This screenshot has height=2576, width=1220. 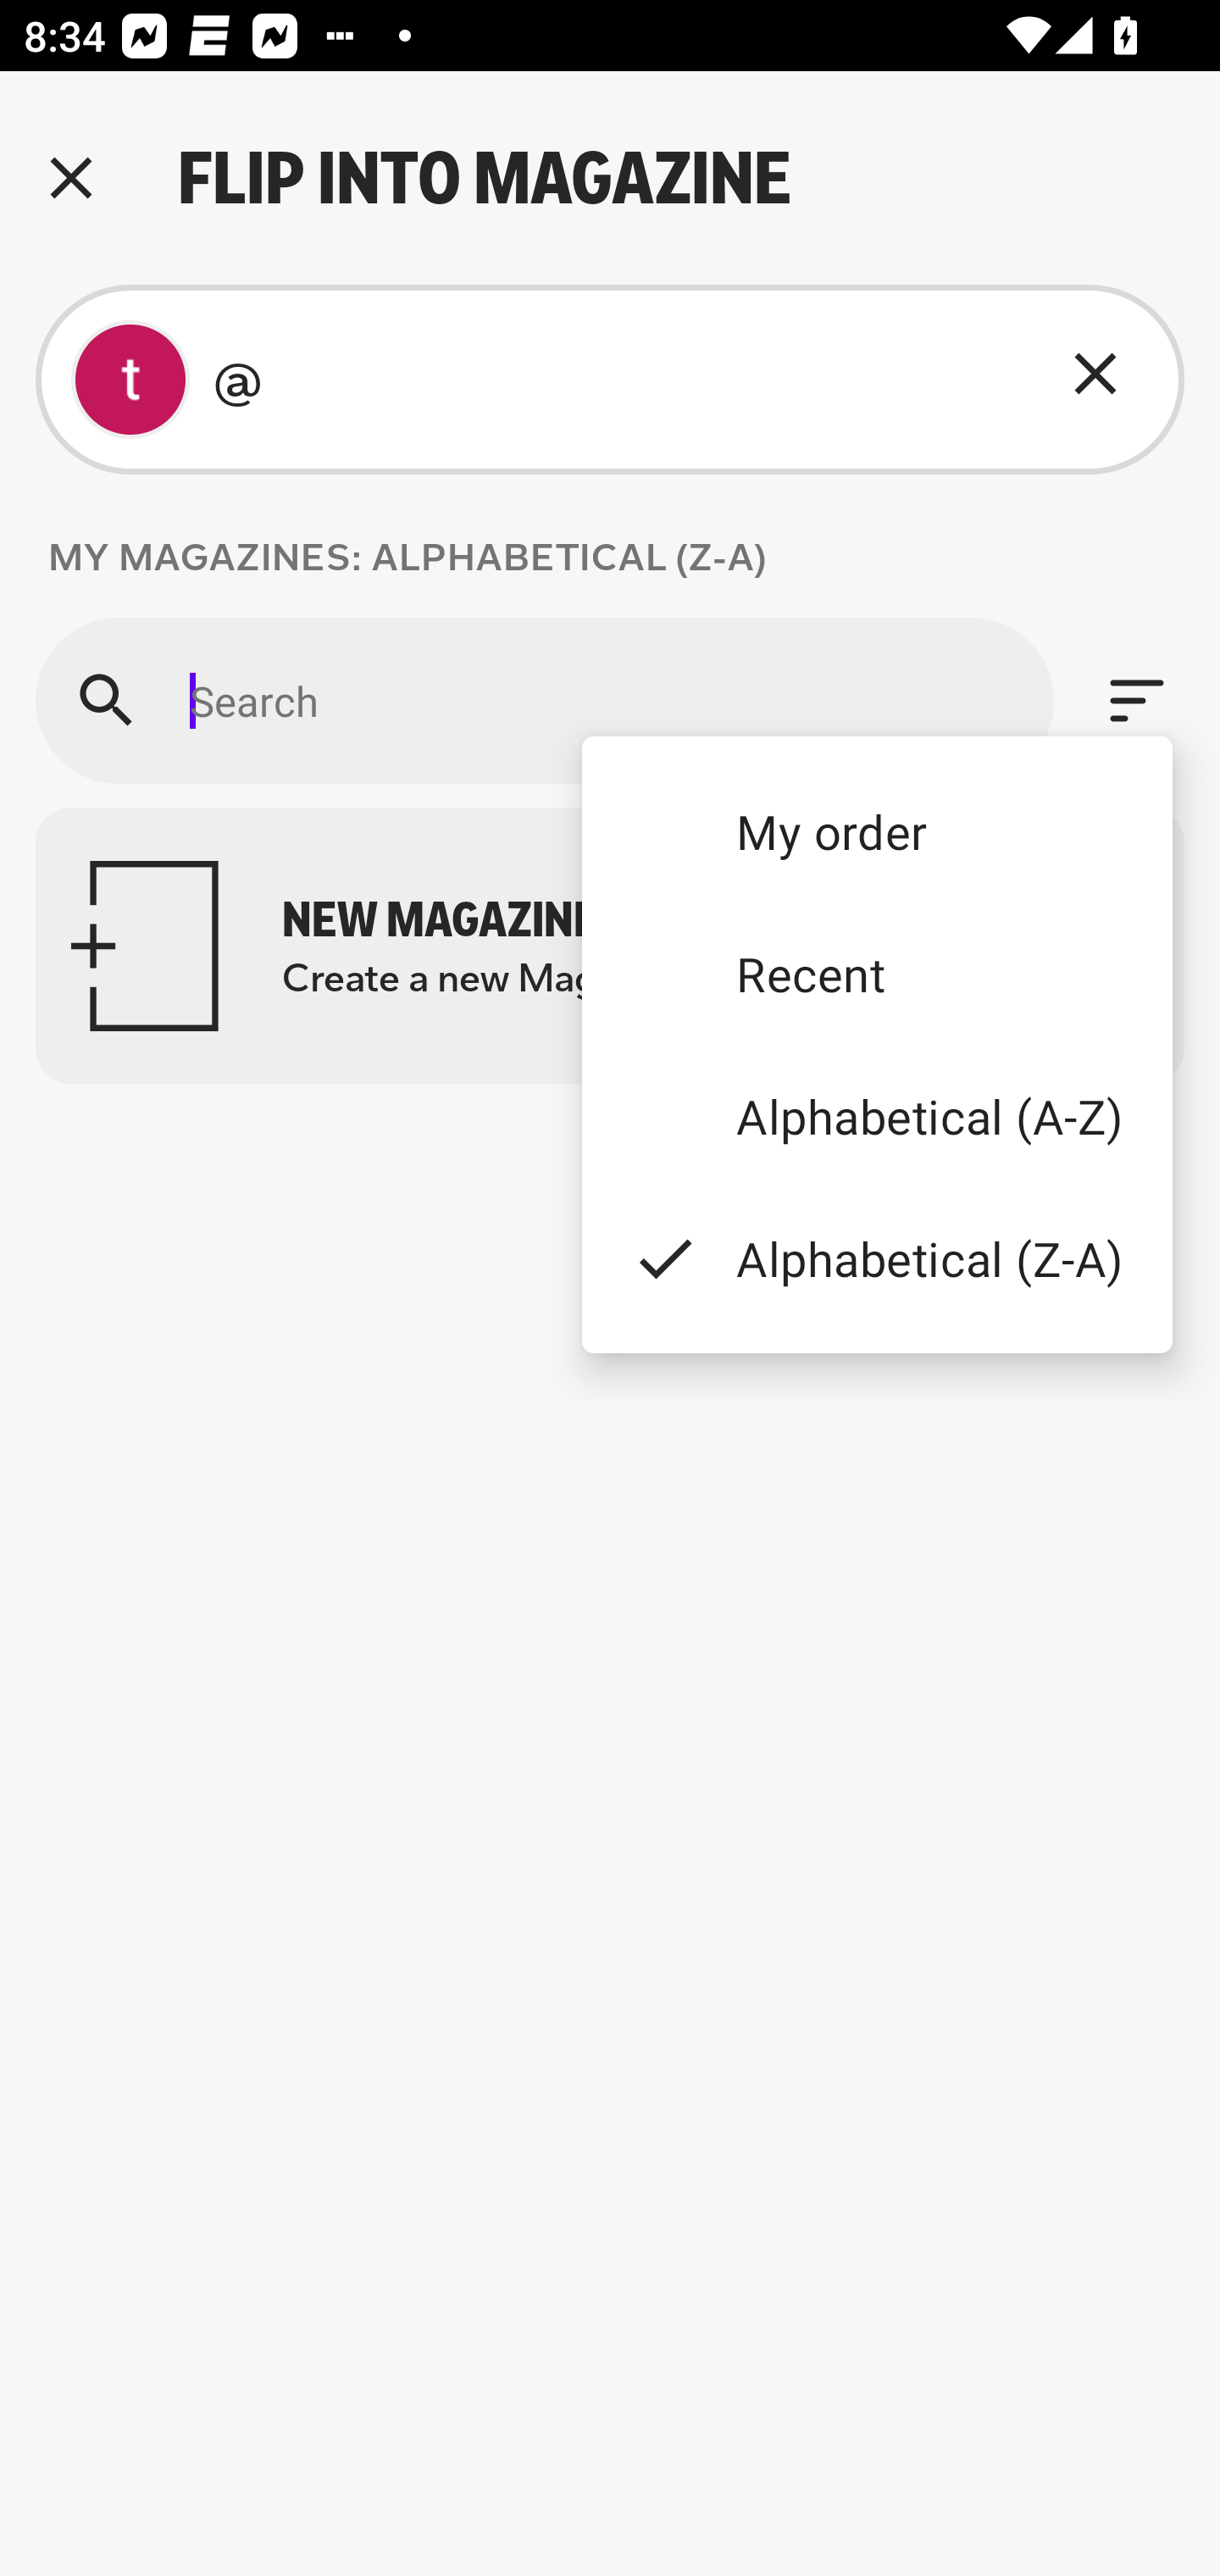 I want to click on Recent, so click(x=876, y=974).